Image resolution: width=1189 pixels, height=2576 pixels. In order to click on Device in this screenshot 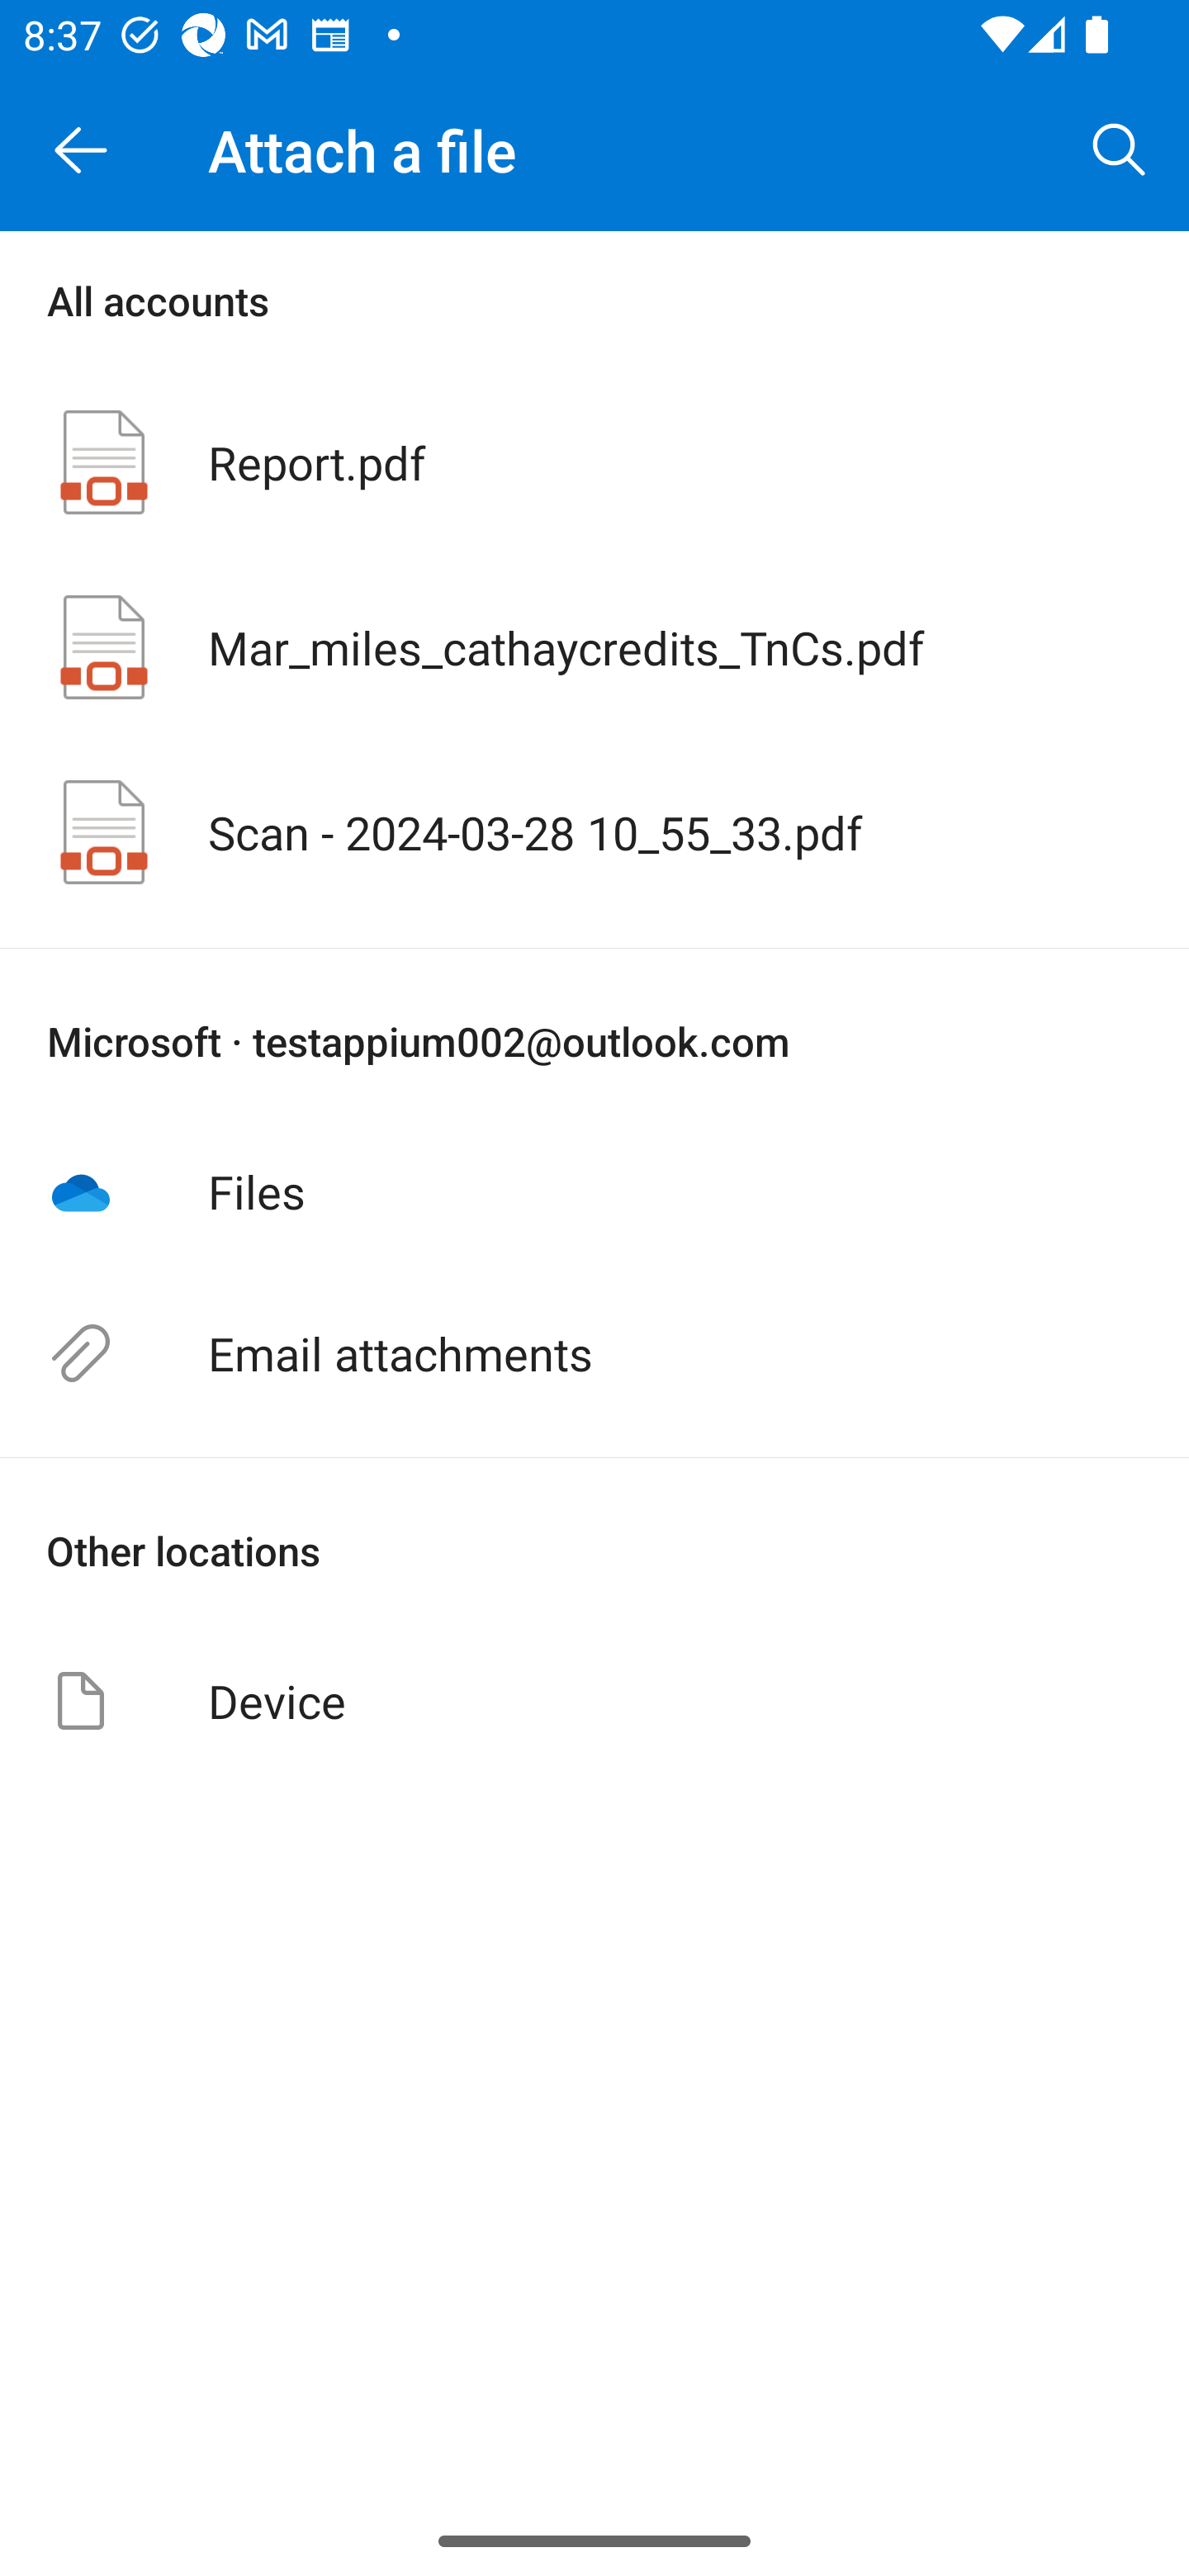, I will do `click(594, 1701)`.